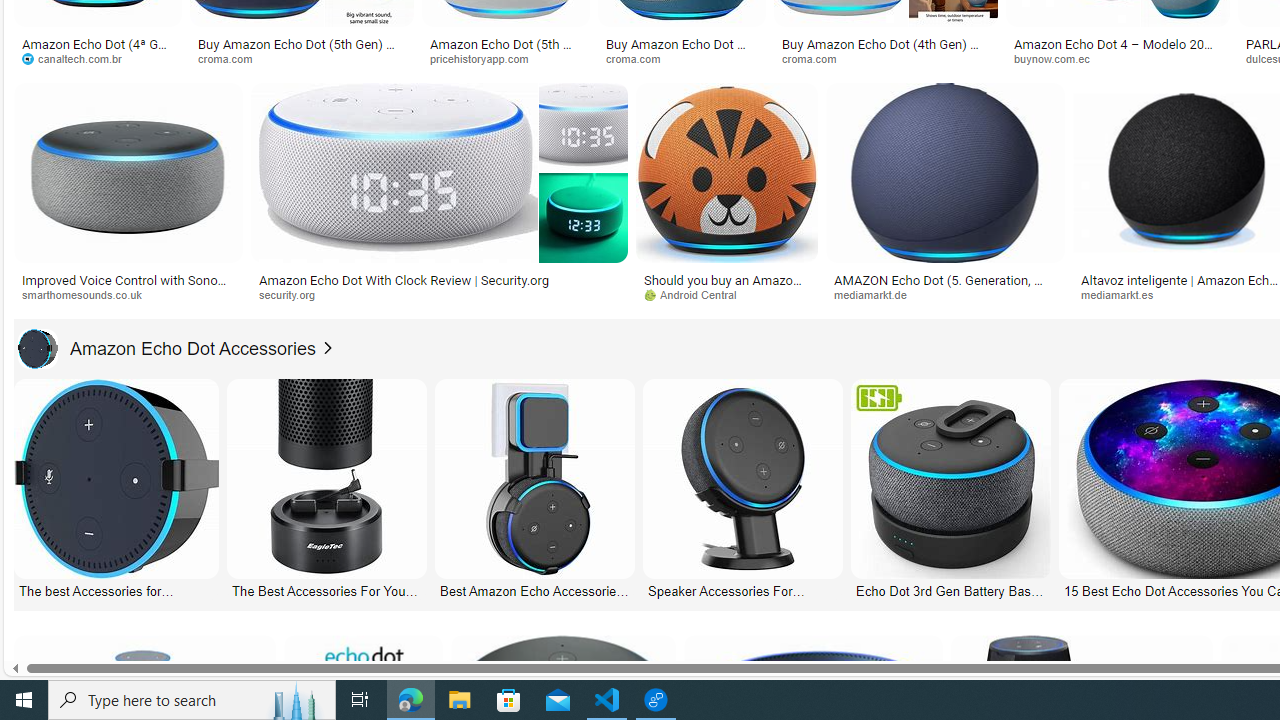  I want to click on mediamarkt.es, so click(1124, 294).